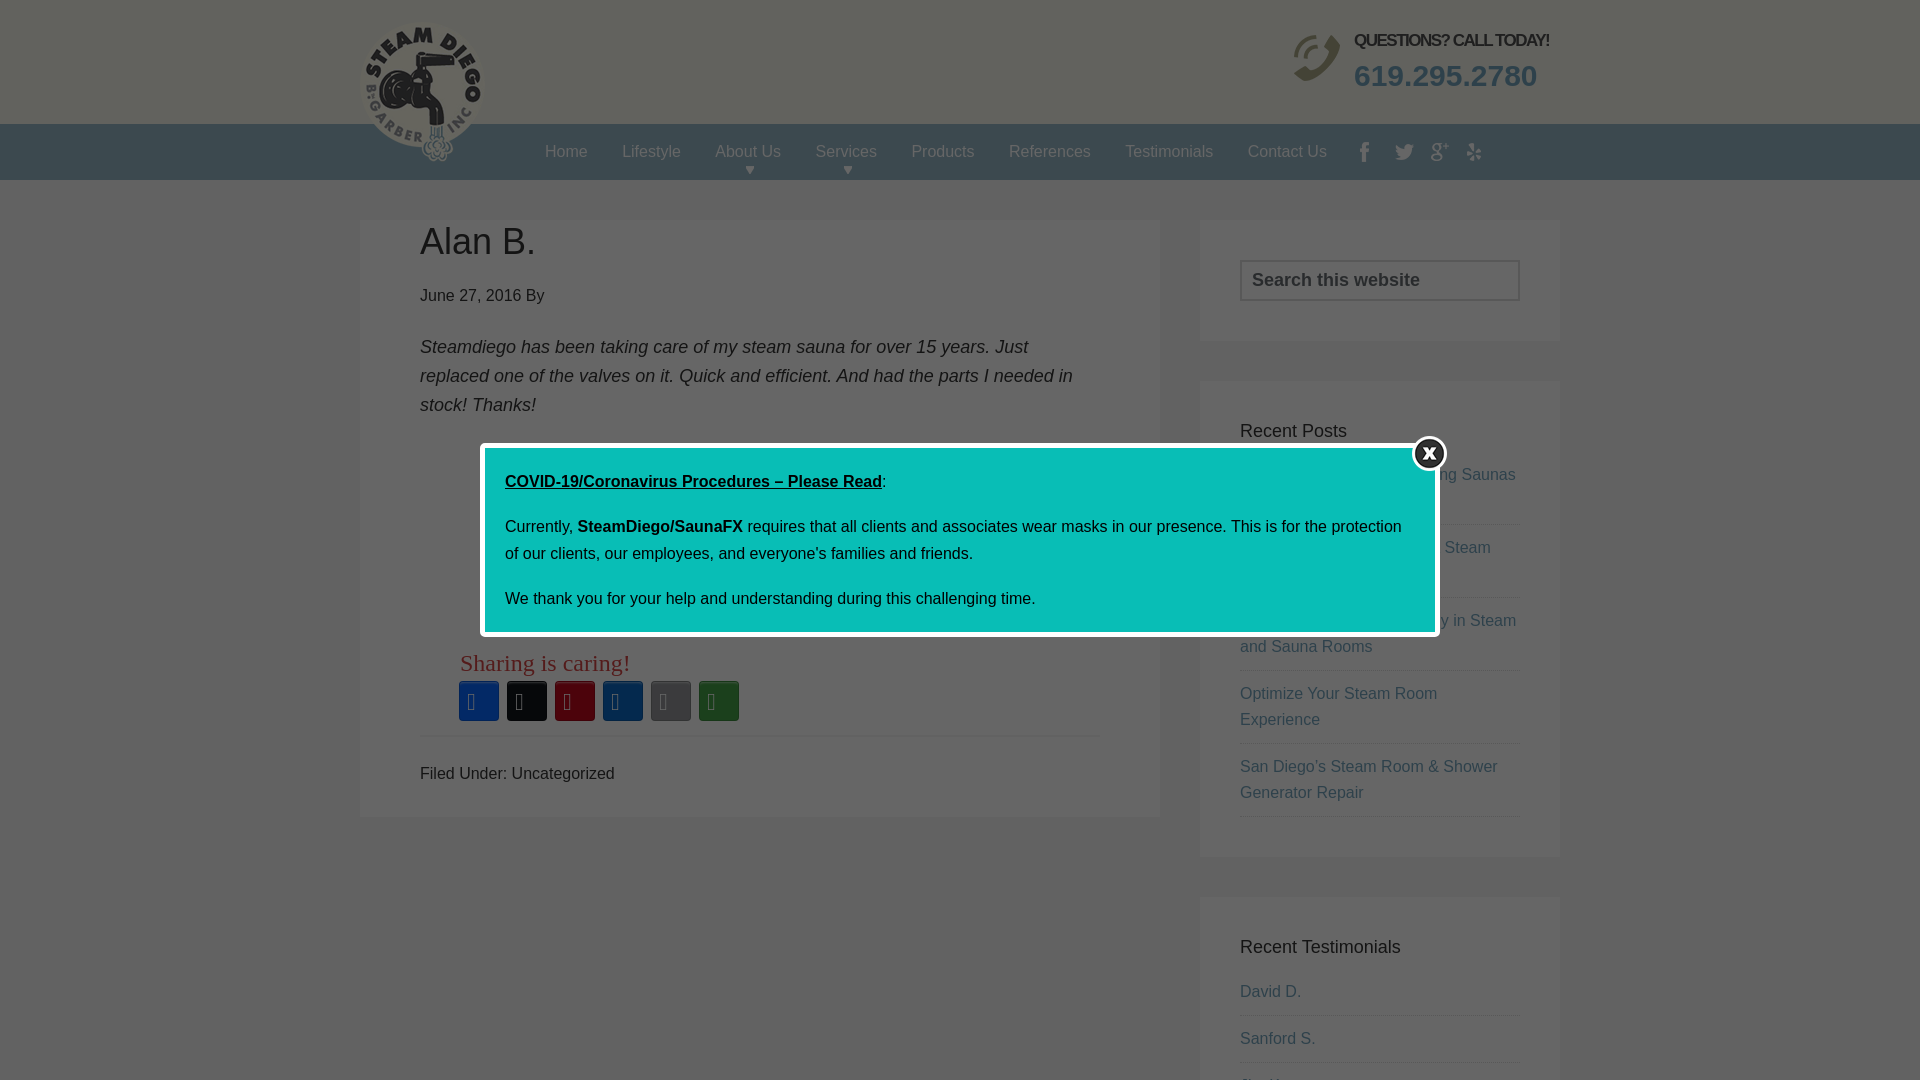 The image size is (1920, 1080). Describe the element at coordinates (422, 97) in the screenshot. I see `SteamDiego` at that location.